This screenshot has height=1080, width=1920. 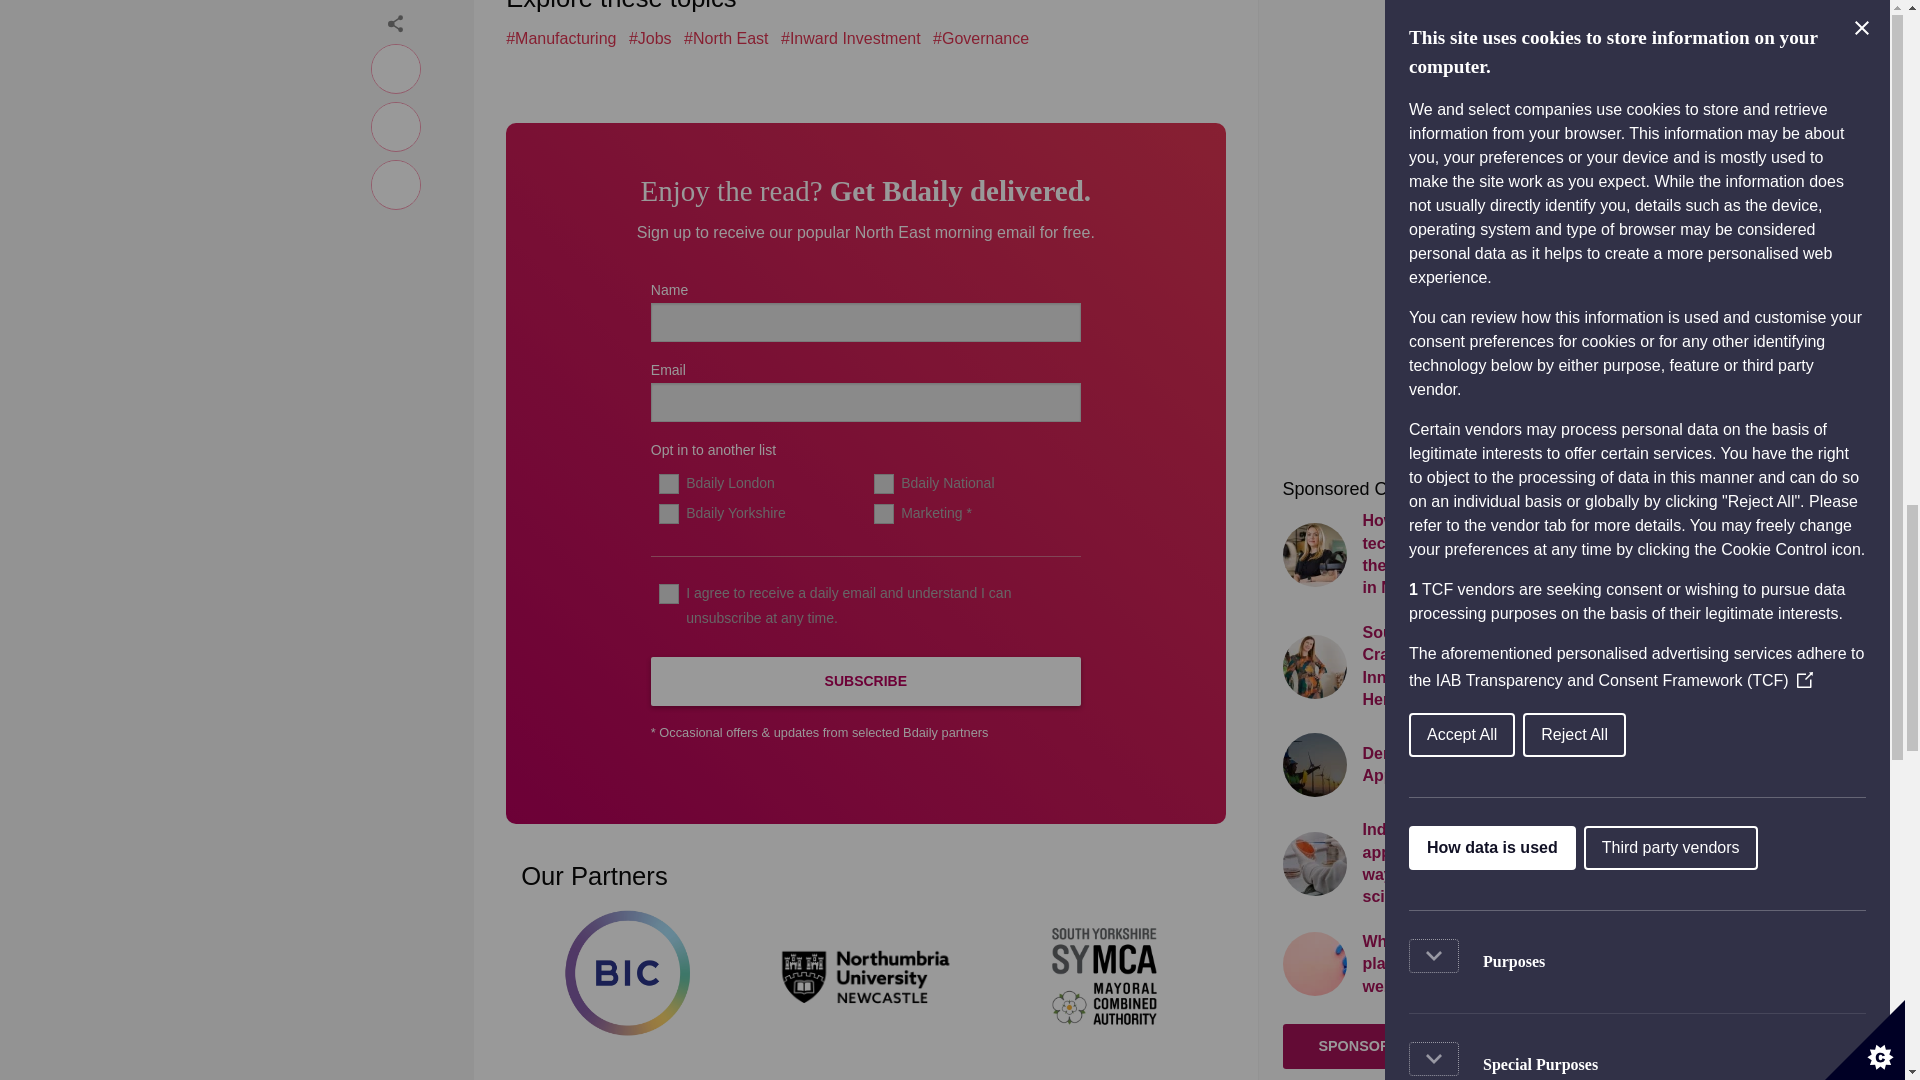 What do you see at coordinates (626, 973) in the screenshot?
I see `North East BIC` at bounding box center [626, 973].